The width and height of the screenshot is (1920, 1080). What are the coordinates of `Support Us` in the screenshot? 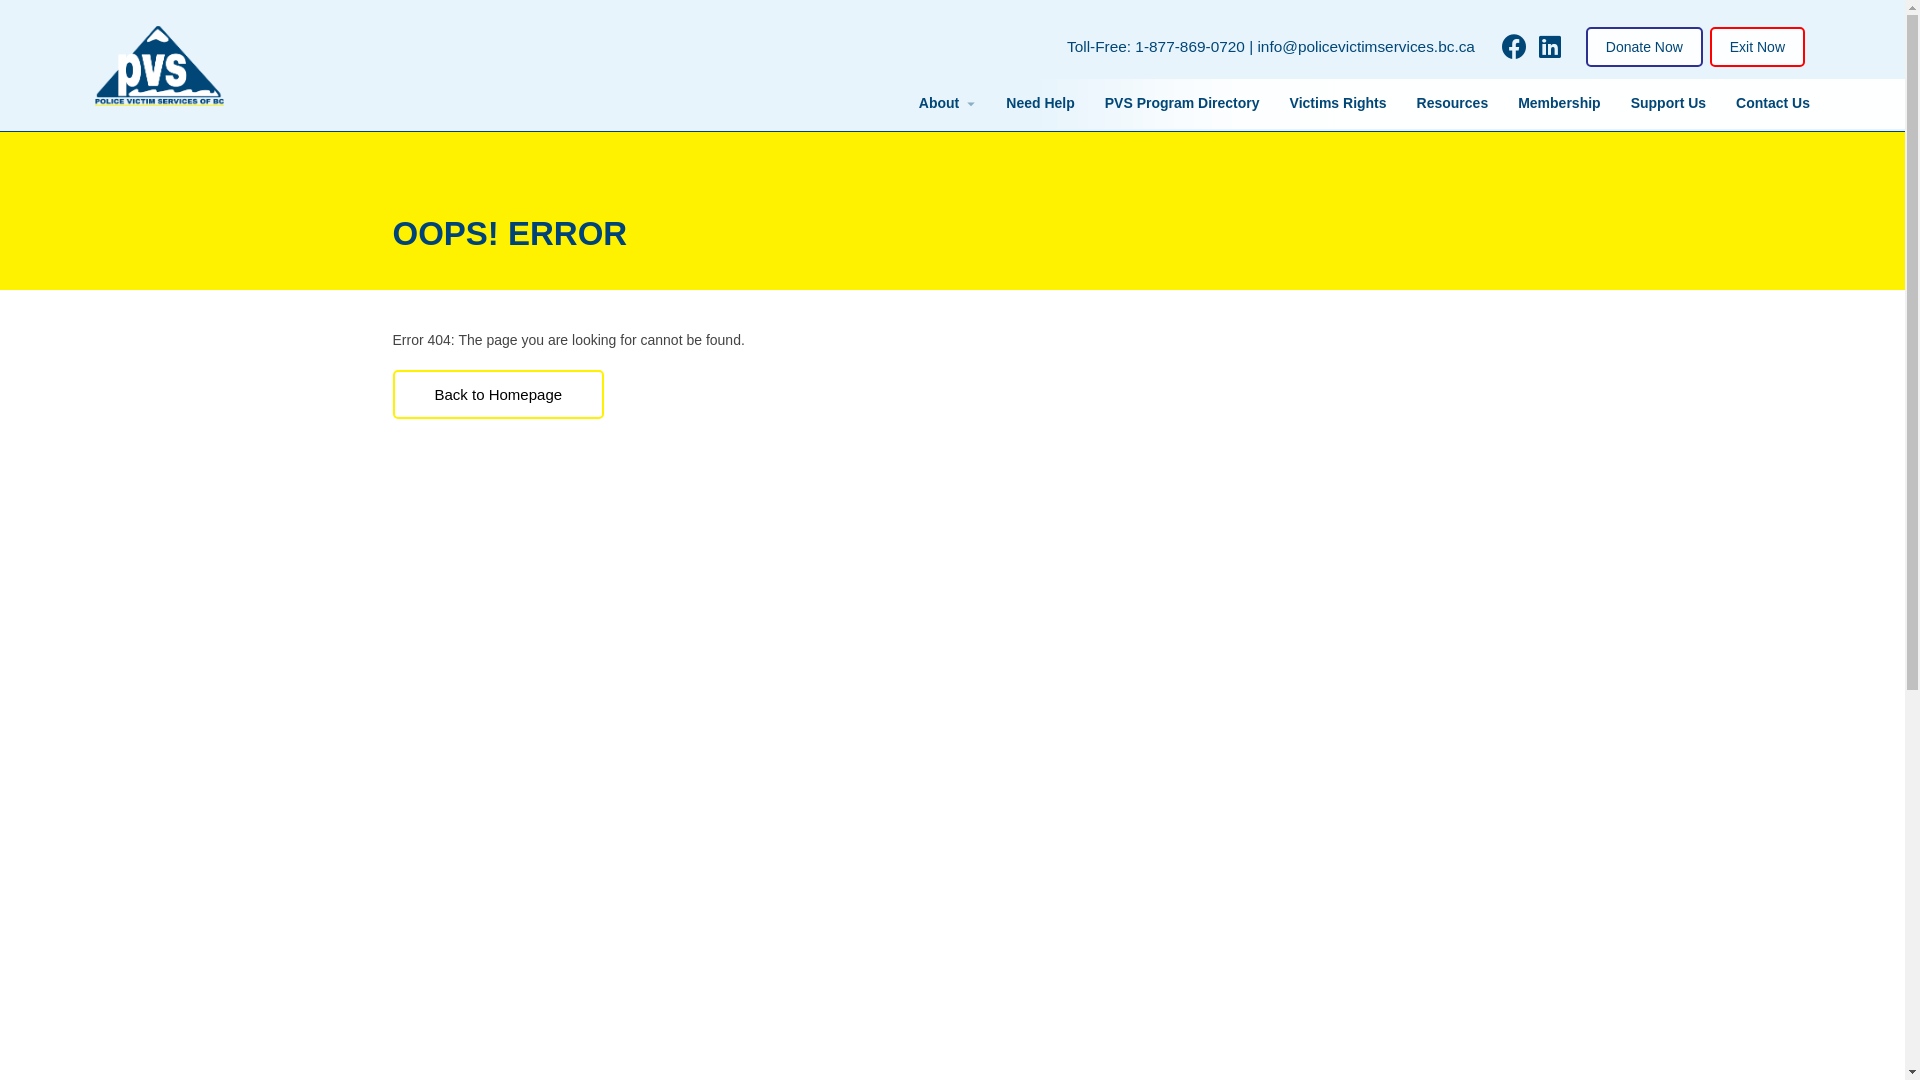 It's located at (1668, 104).